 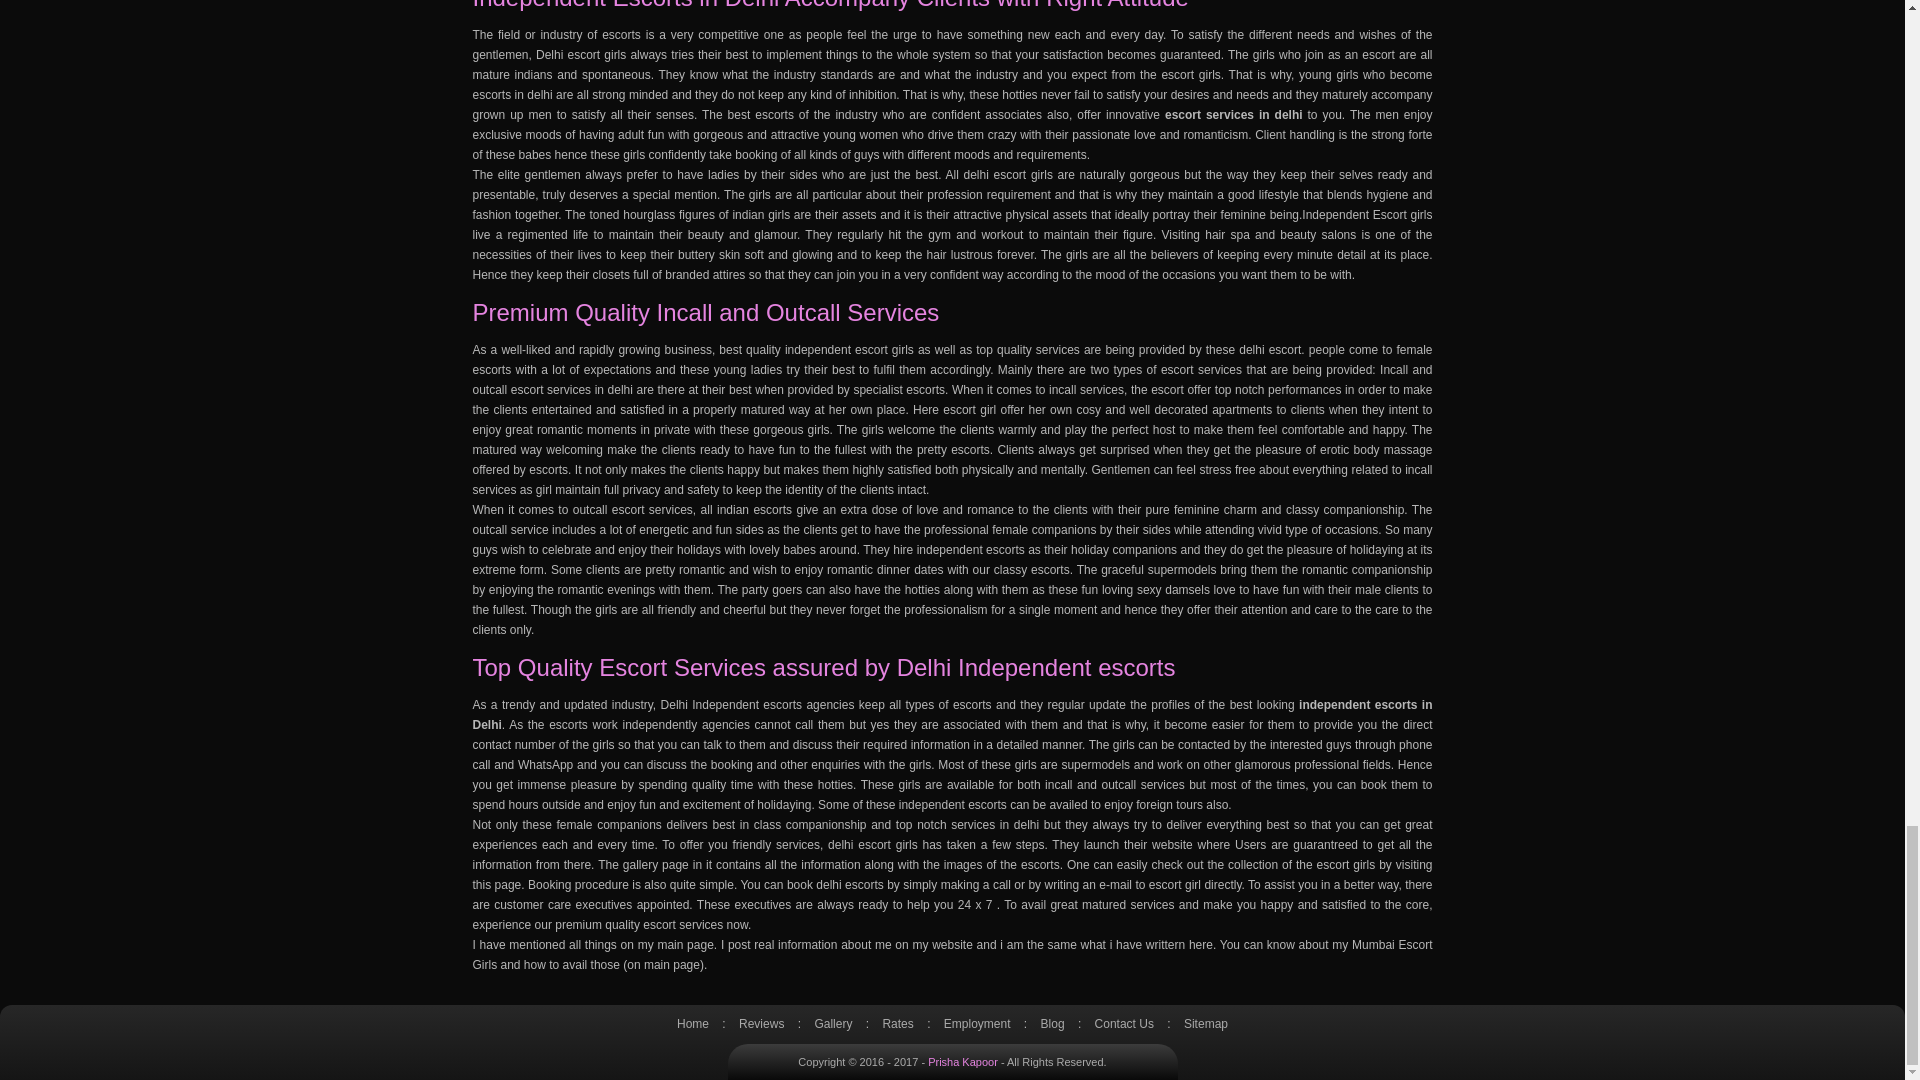 I want to click on Gallery, so click(x=833, y=1029).